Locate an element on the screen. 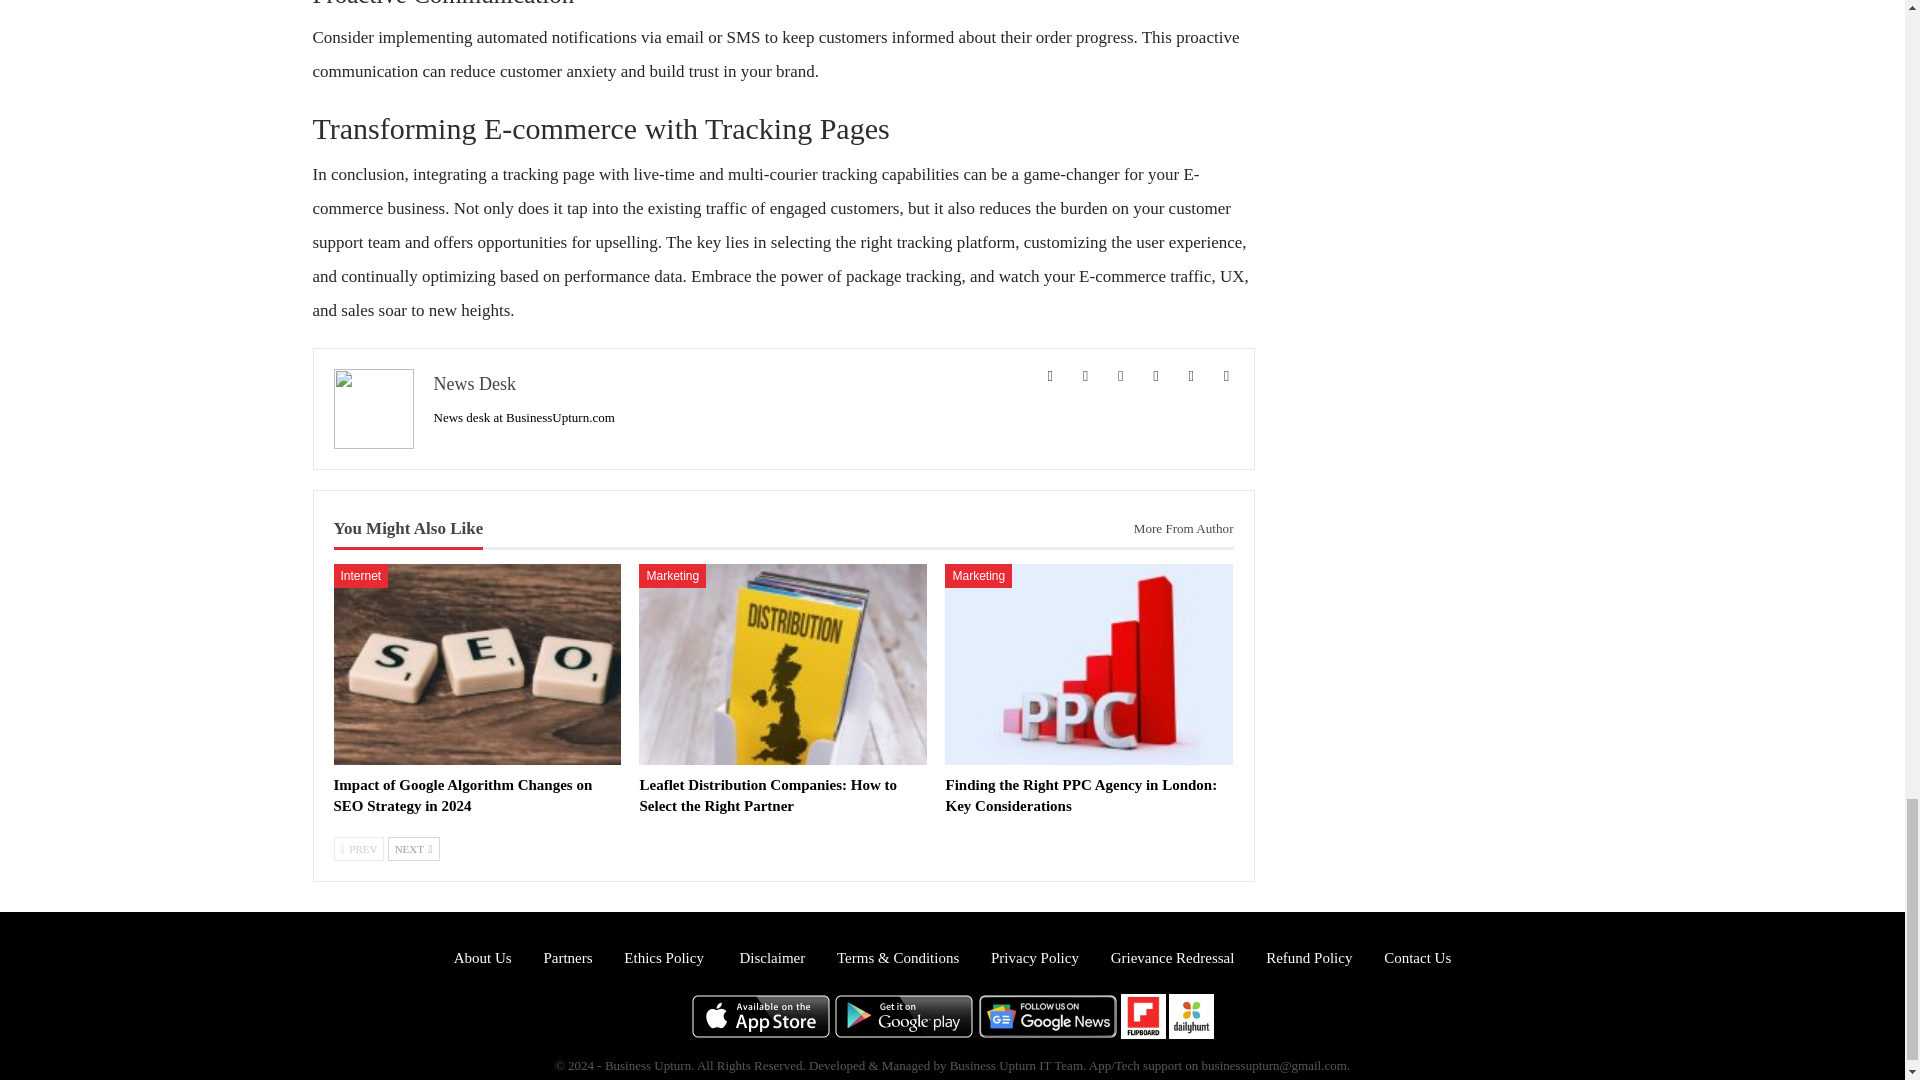 This screenshot has height=1080, width=1920. Previous is located at coordinates (360, 848).